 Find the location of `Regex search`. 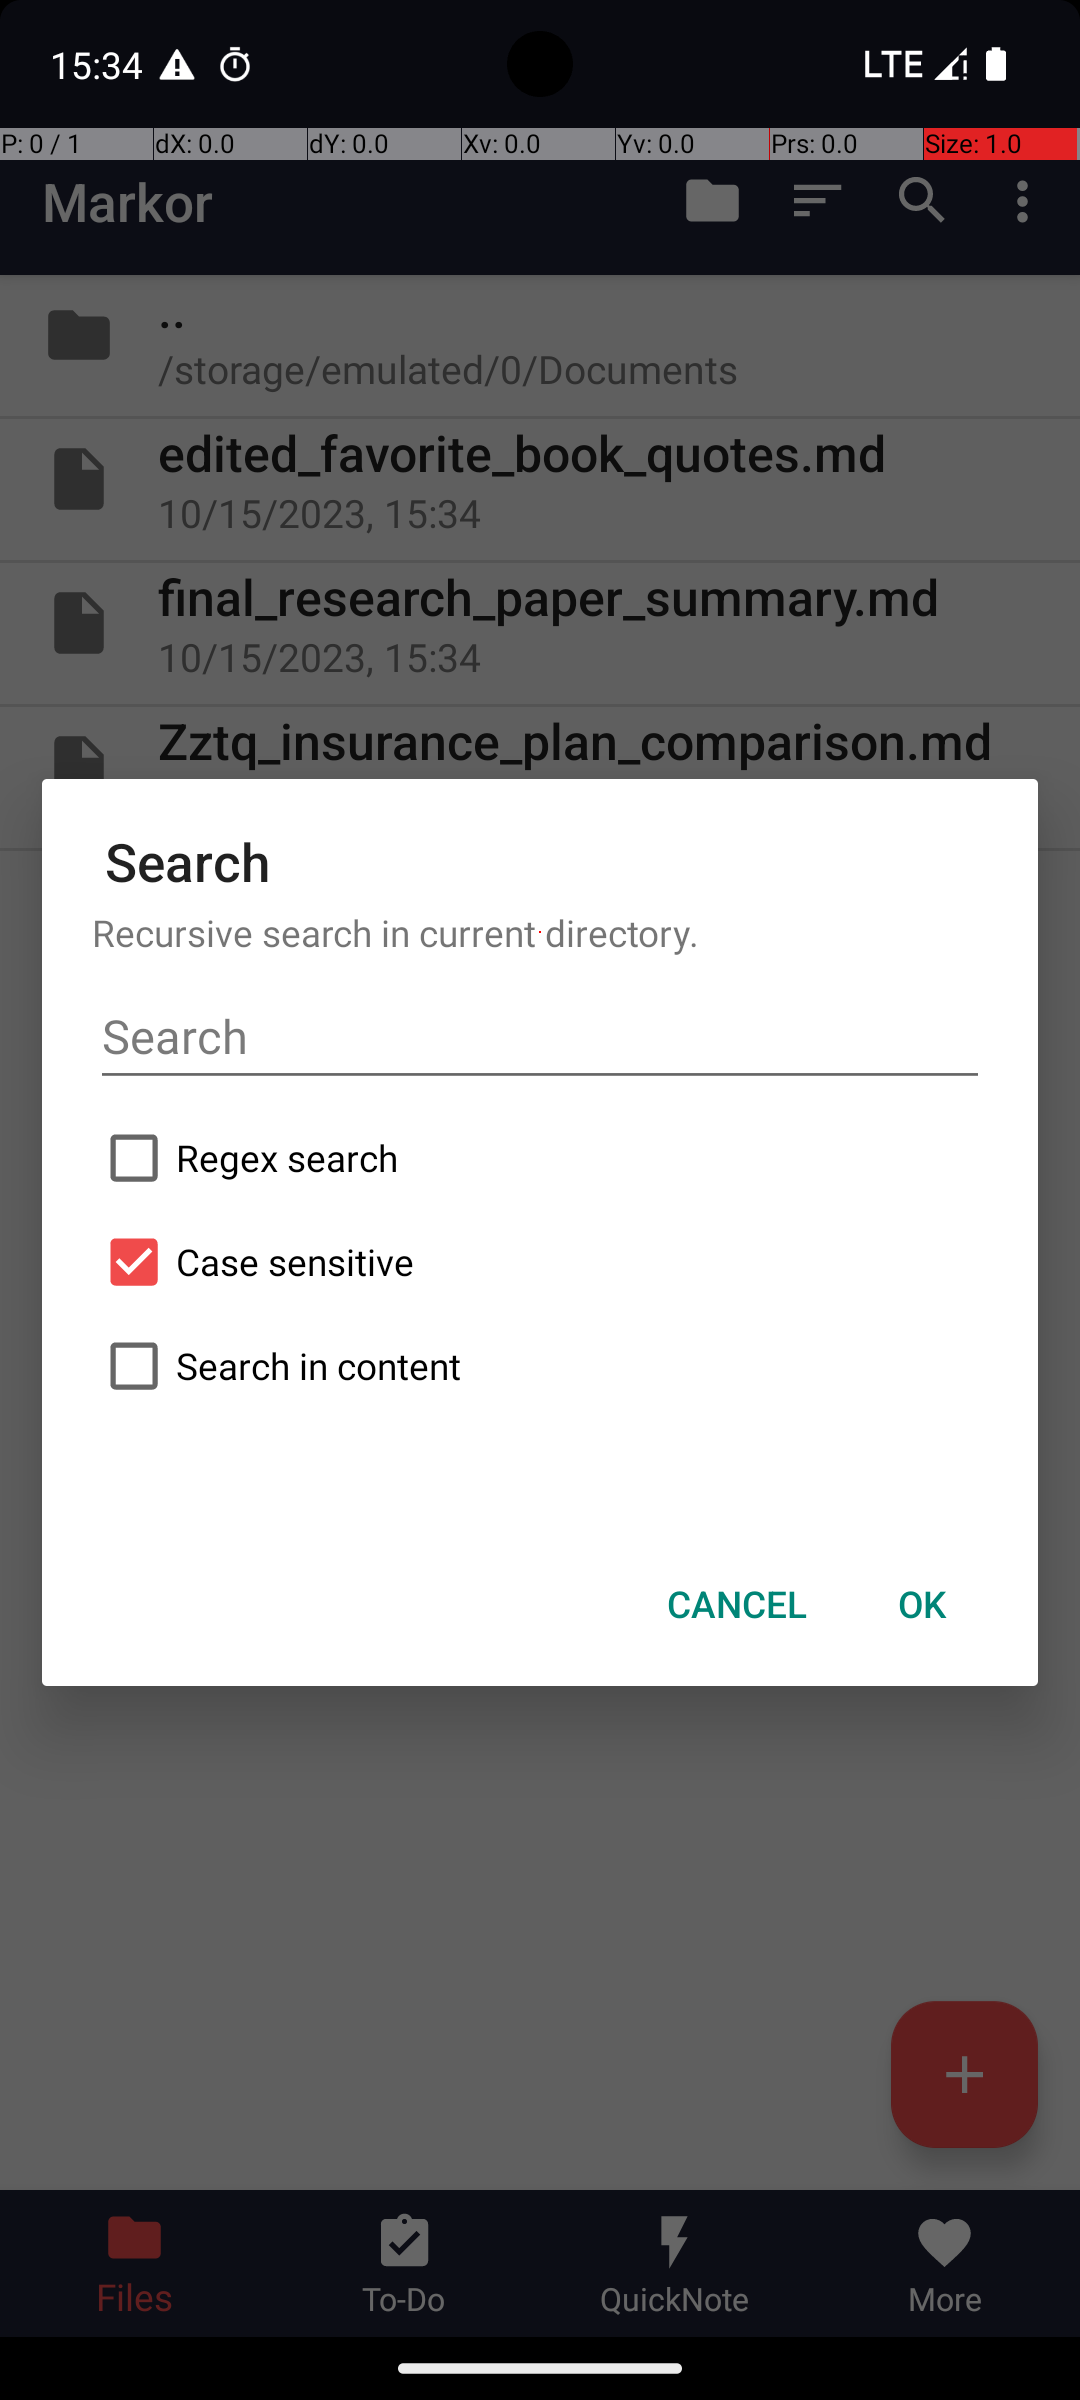

Regex search is located at coordinates (540, 1158).